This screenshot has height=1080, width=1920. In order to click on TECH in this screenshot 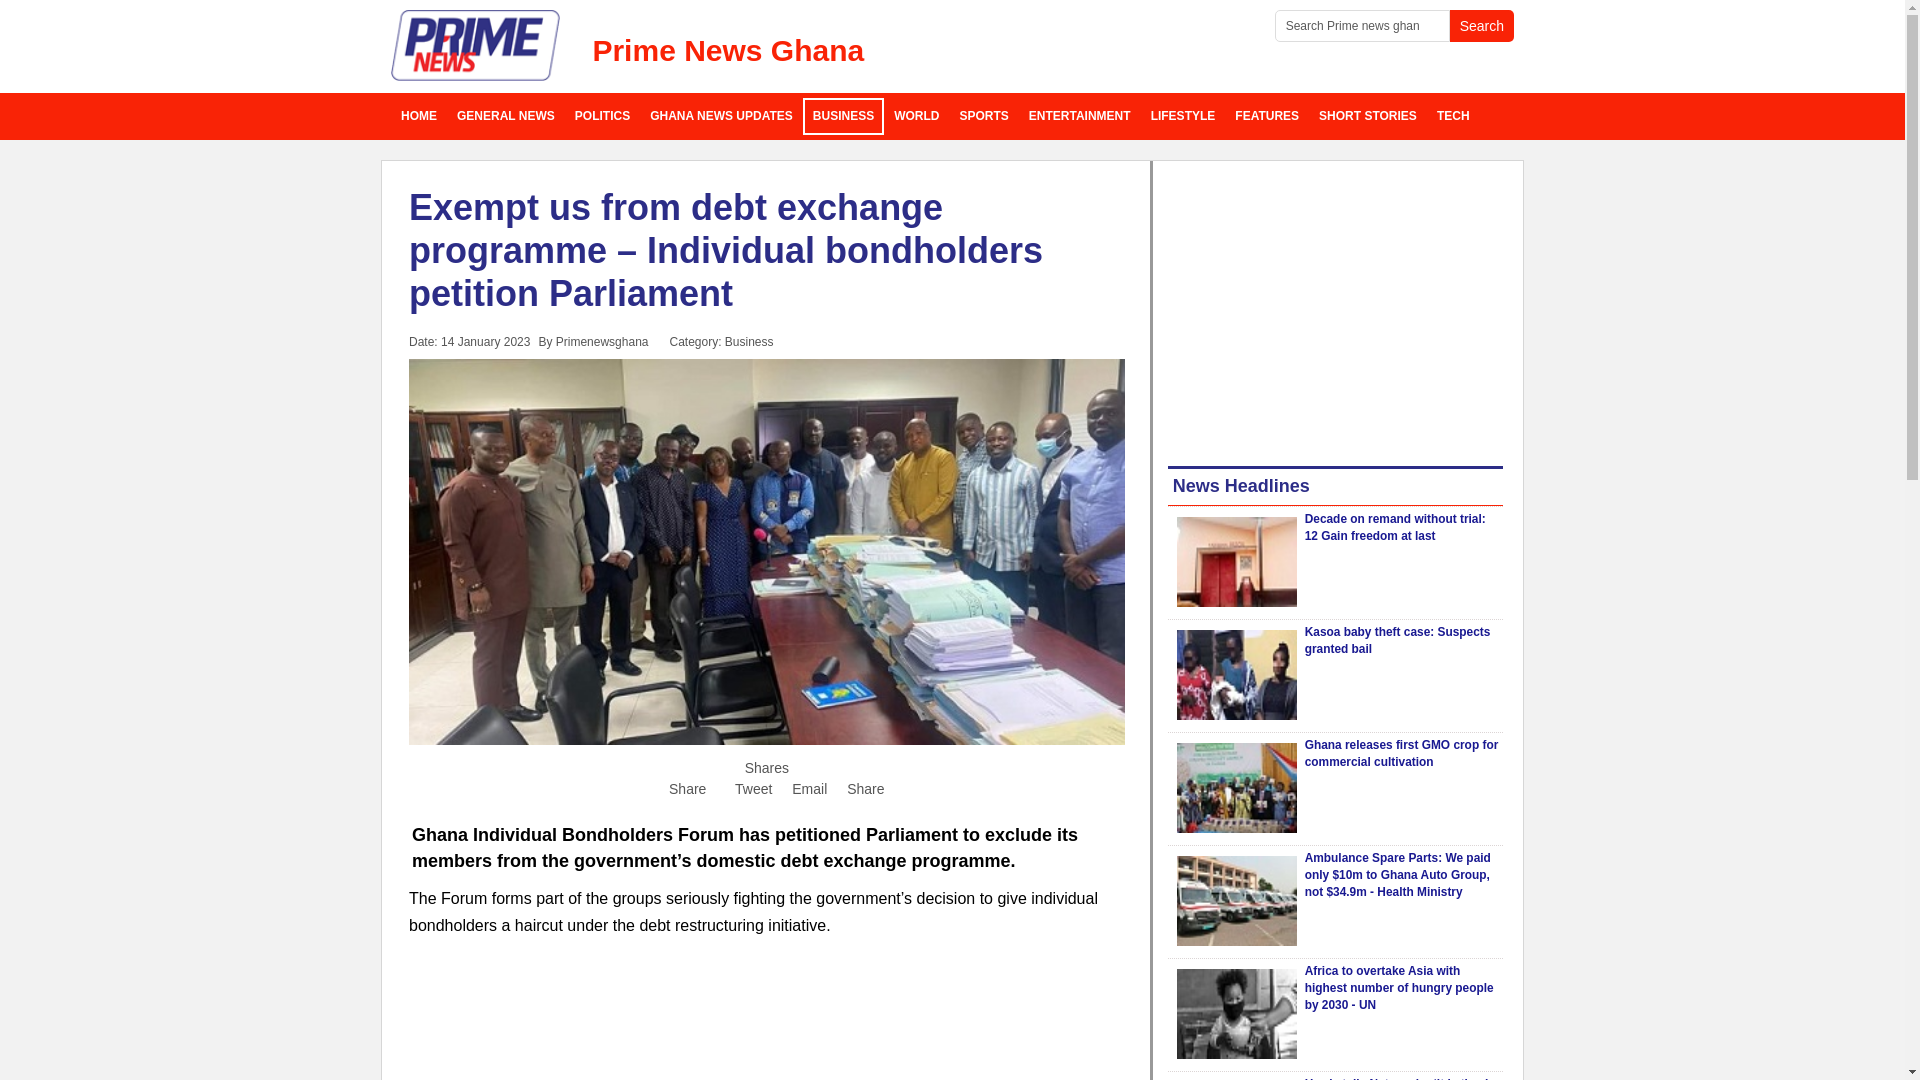, I will do `click(1453, 116)`.